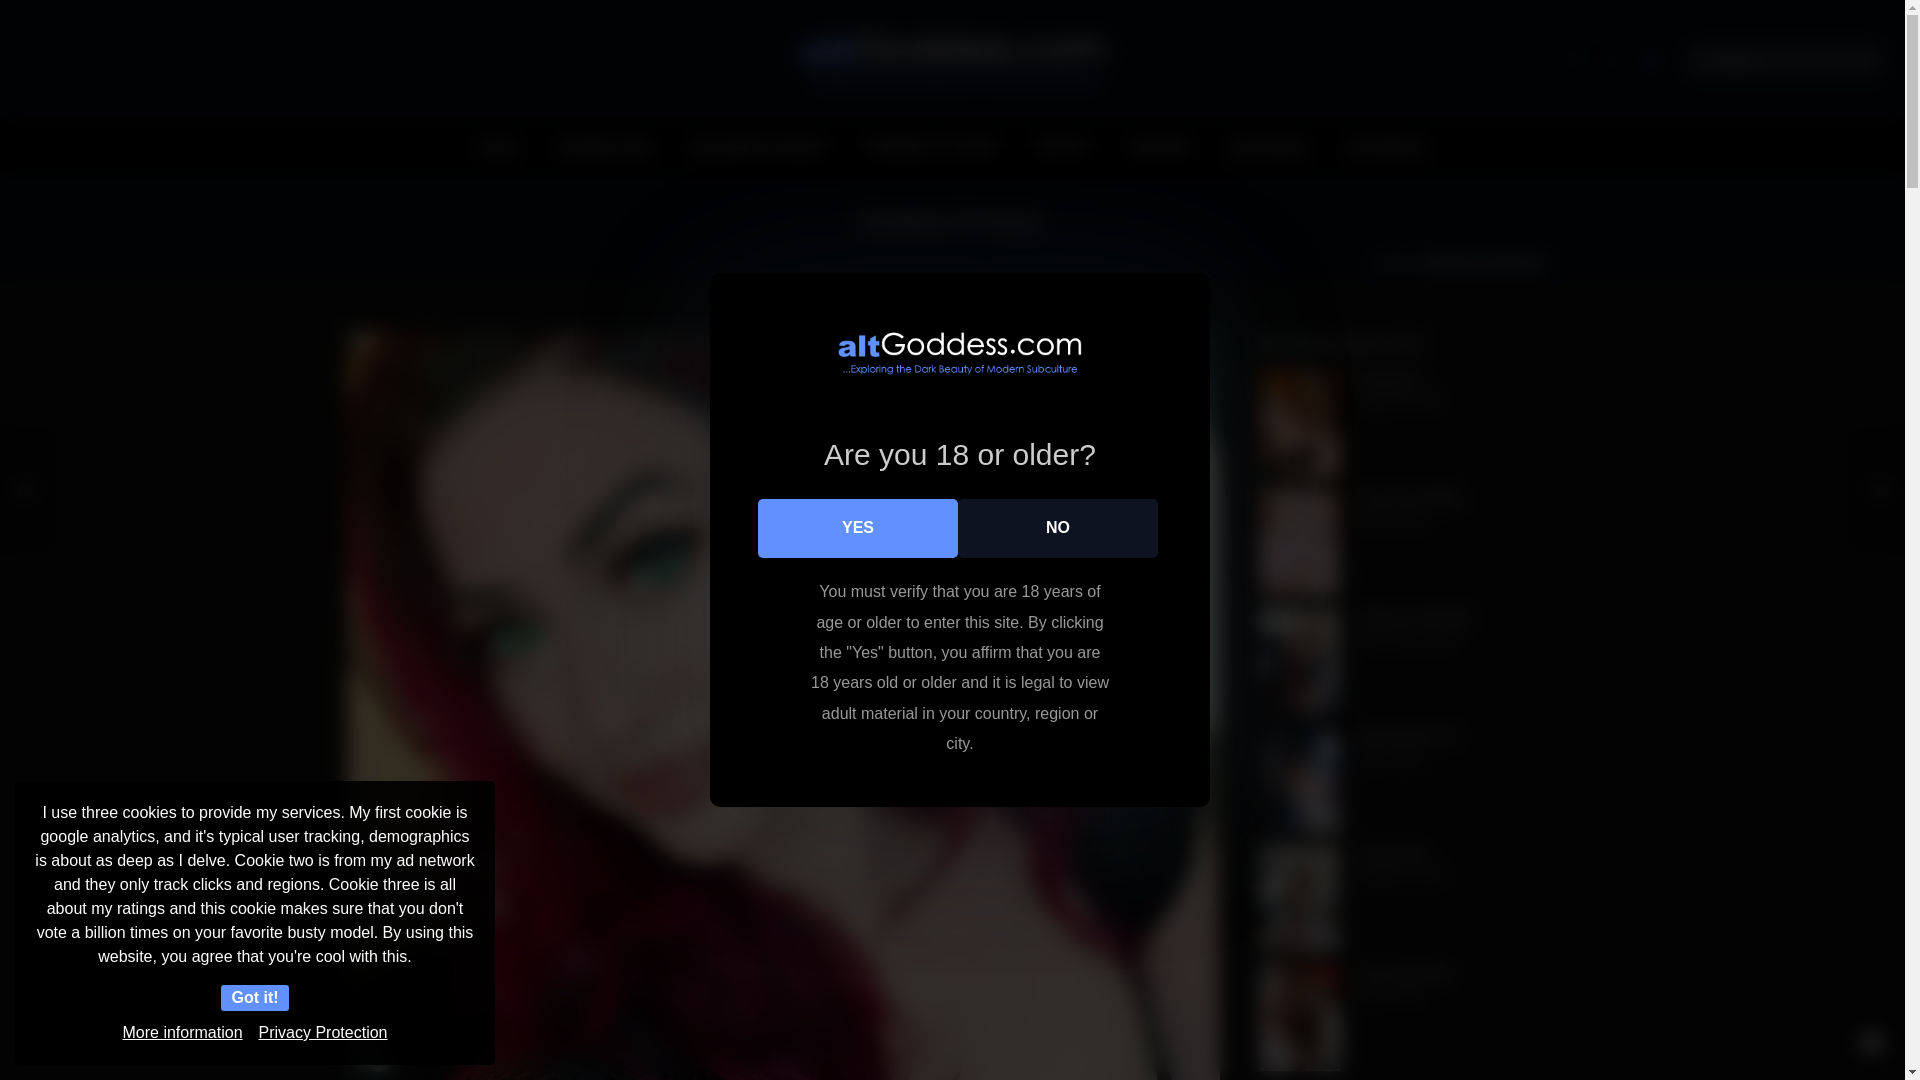 This screenshot has width=1920, height=1080. I want to click on alt Galleries, so click(1386, 146).